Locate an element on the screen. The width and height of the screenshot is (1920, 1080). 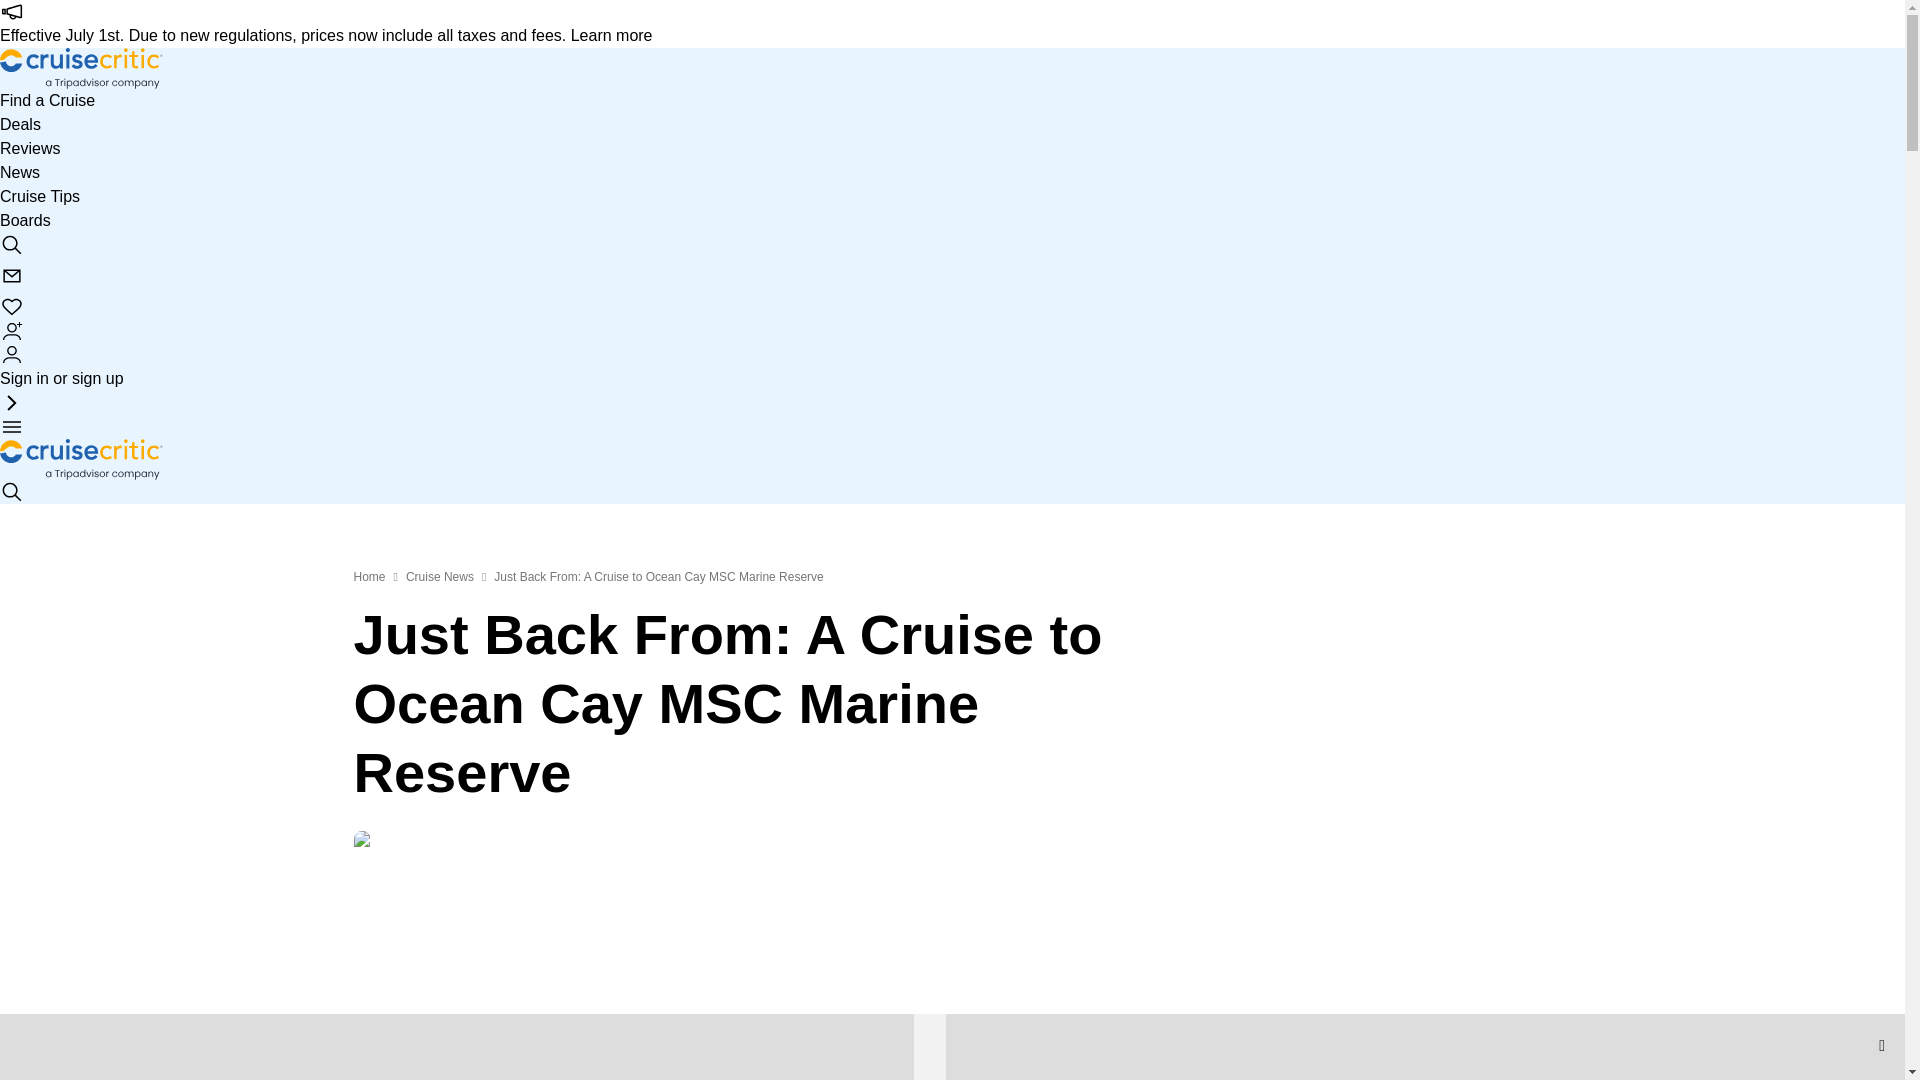
Deals is located at coordinates (20, 125).